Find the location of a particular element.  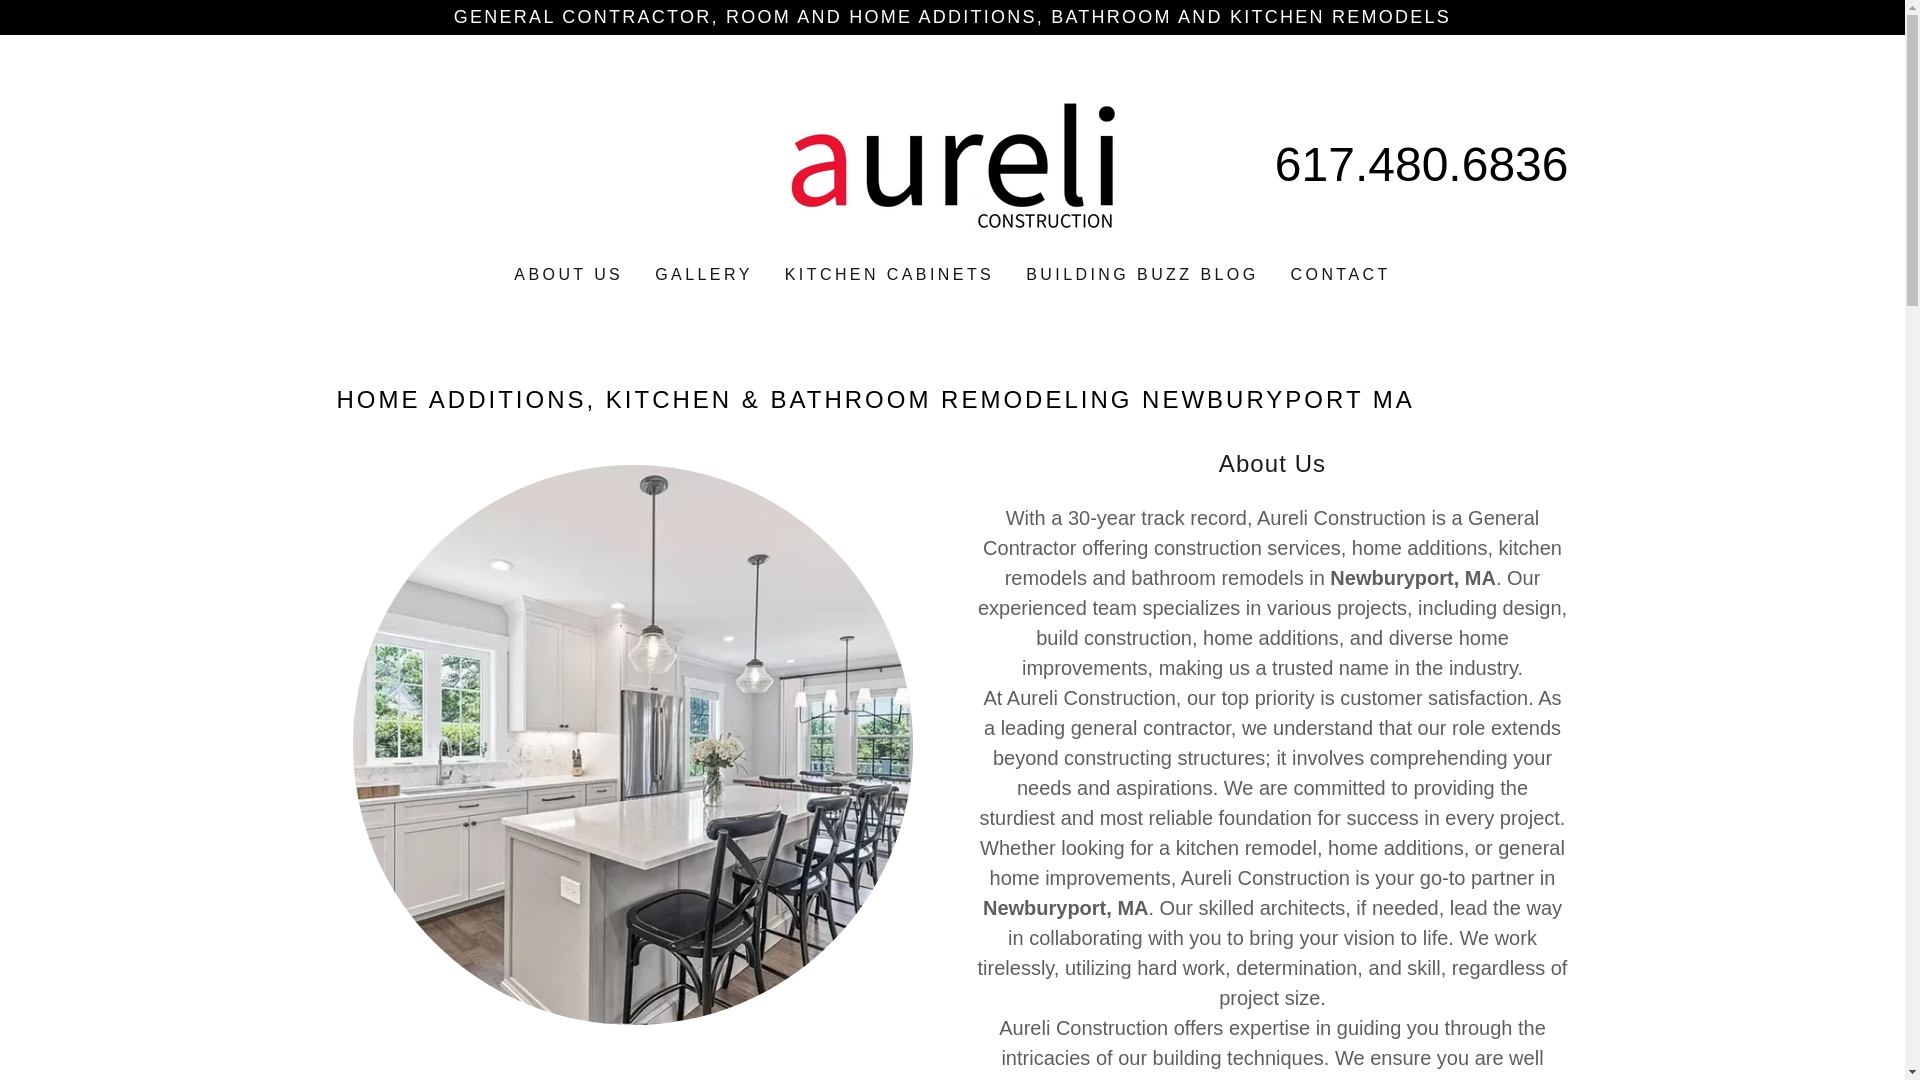

617.480.6836 is located at coordinates (1421, 164).